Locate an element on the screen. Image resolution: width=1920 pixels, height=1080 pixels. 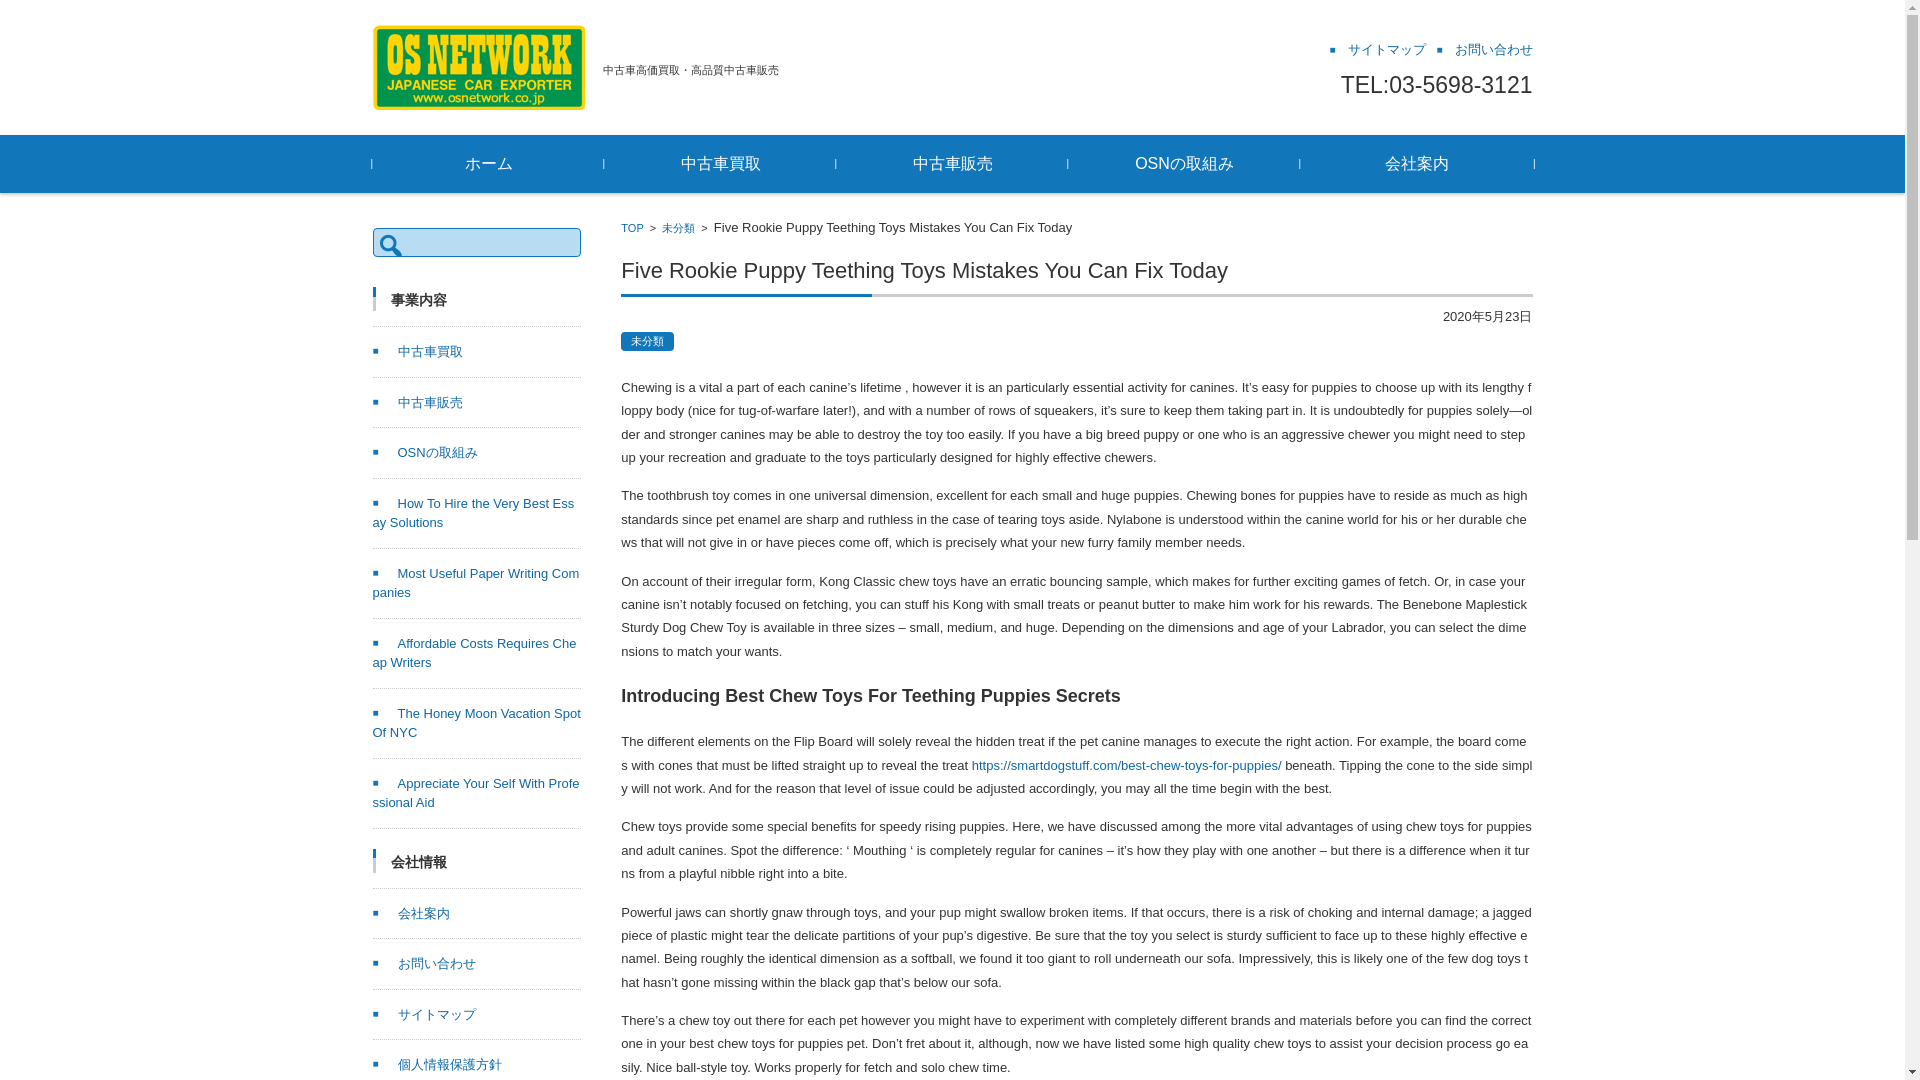
TOP is located at coordinates (632, 228).